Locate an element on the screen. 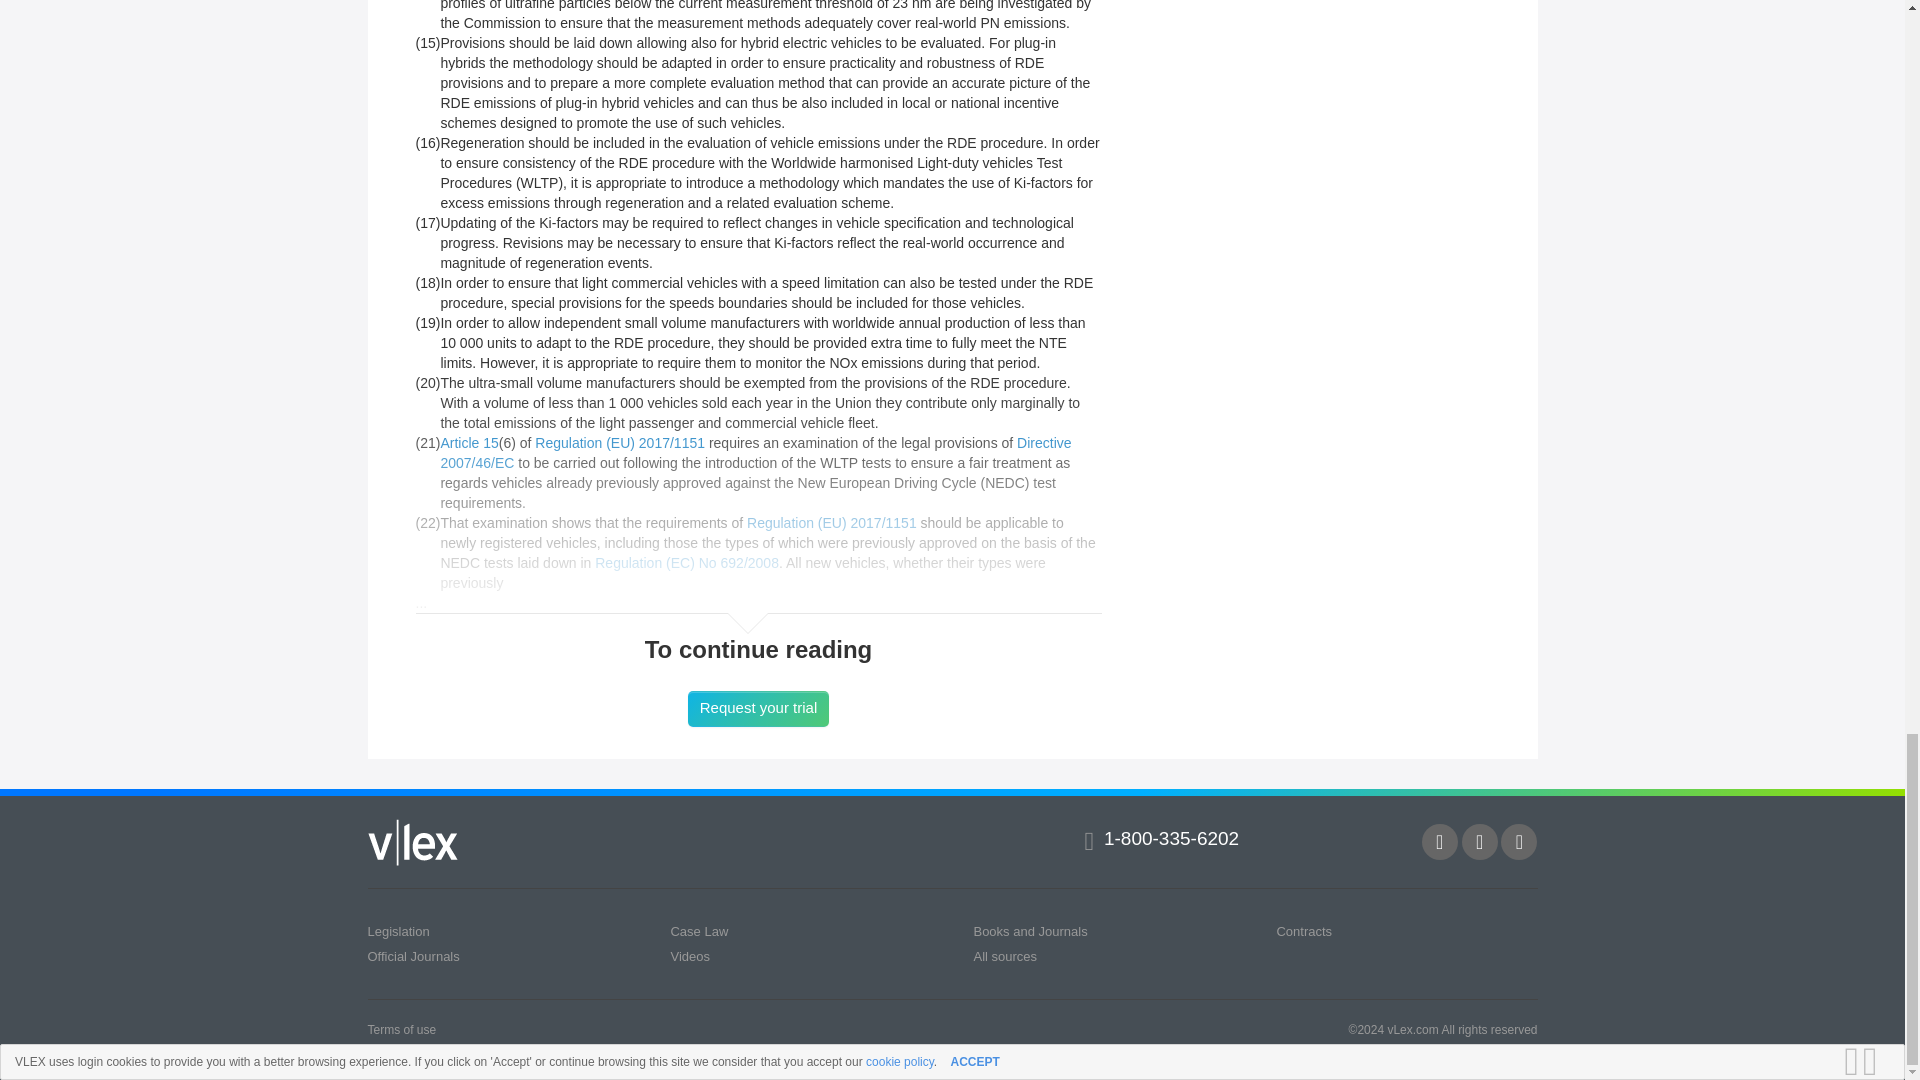 Image resolution: width=1920 pixels, height=1080 pixels. Article 15 is located at coordinates (468, 443).